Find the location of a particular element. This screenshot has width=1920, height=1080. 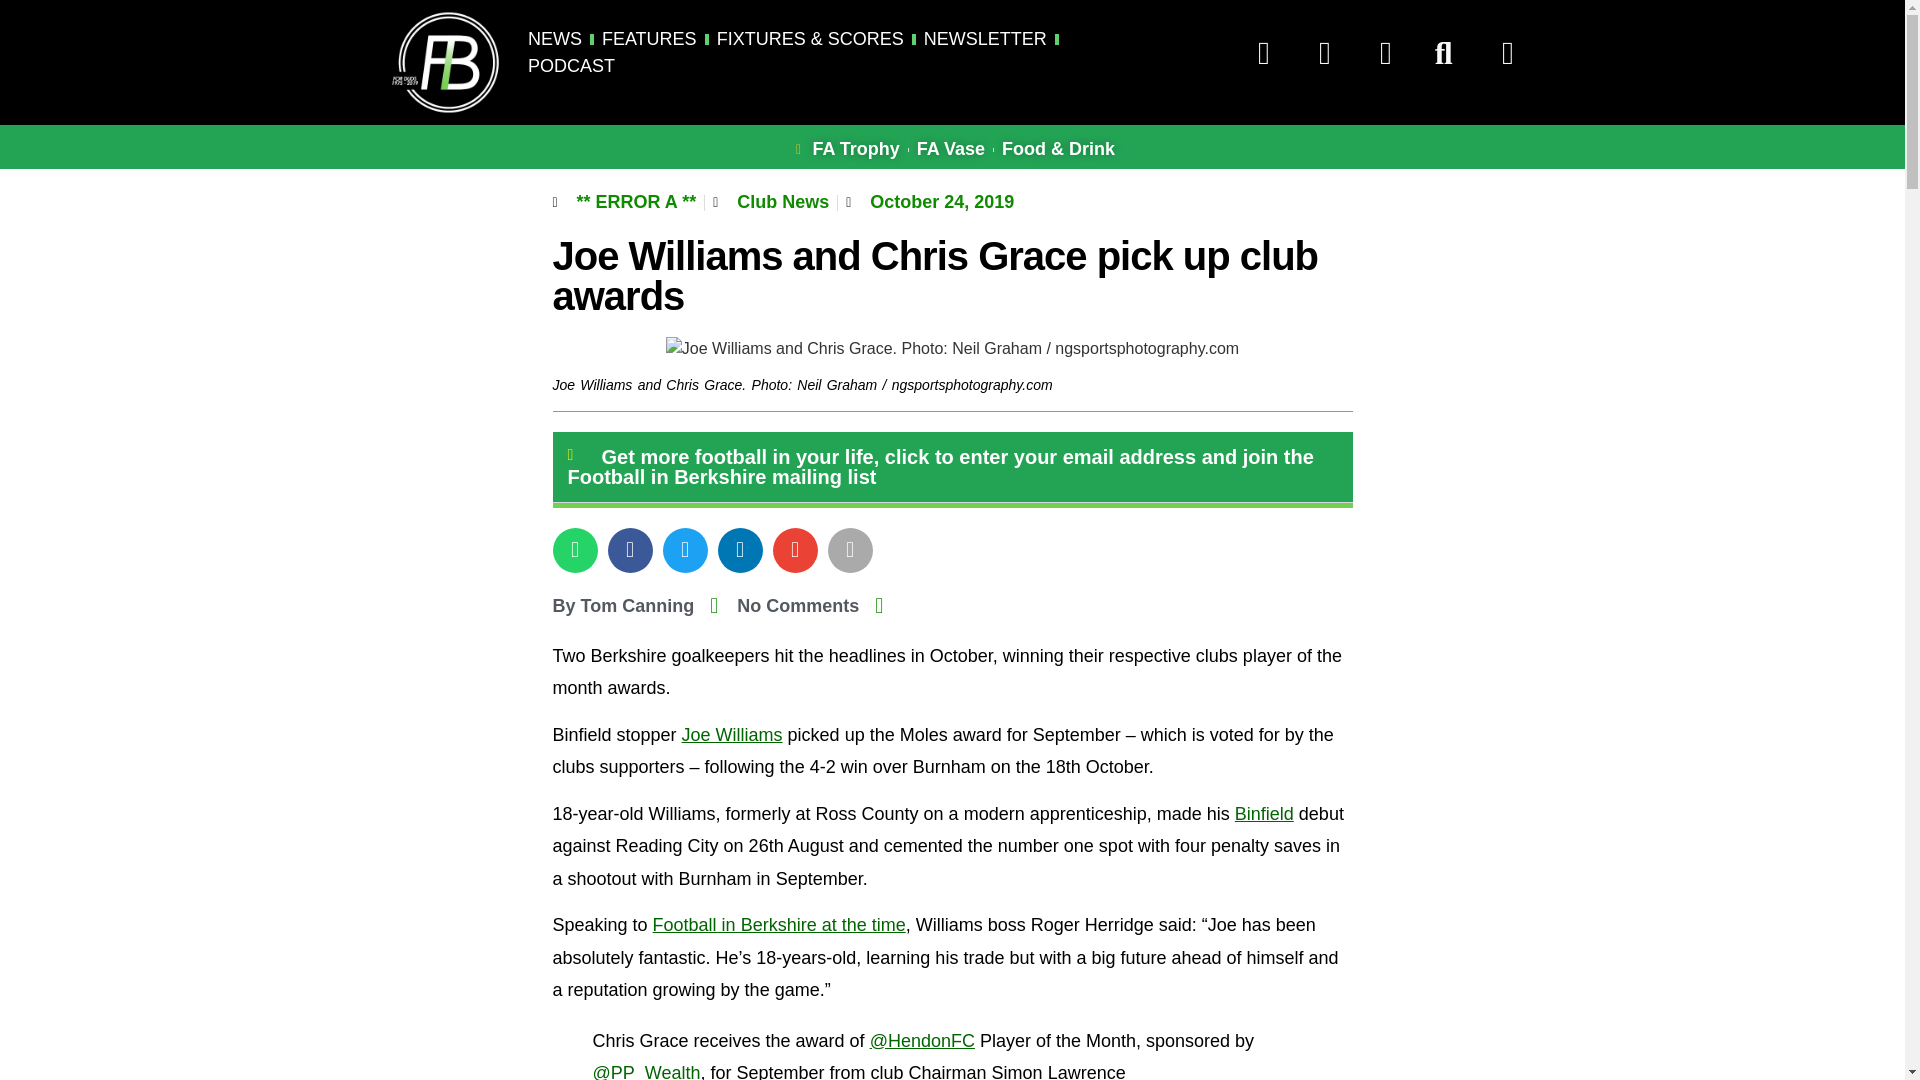

NEWS is located at coordinates (554, 38).